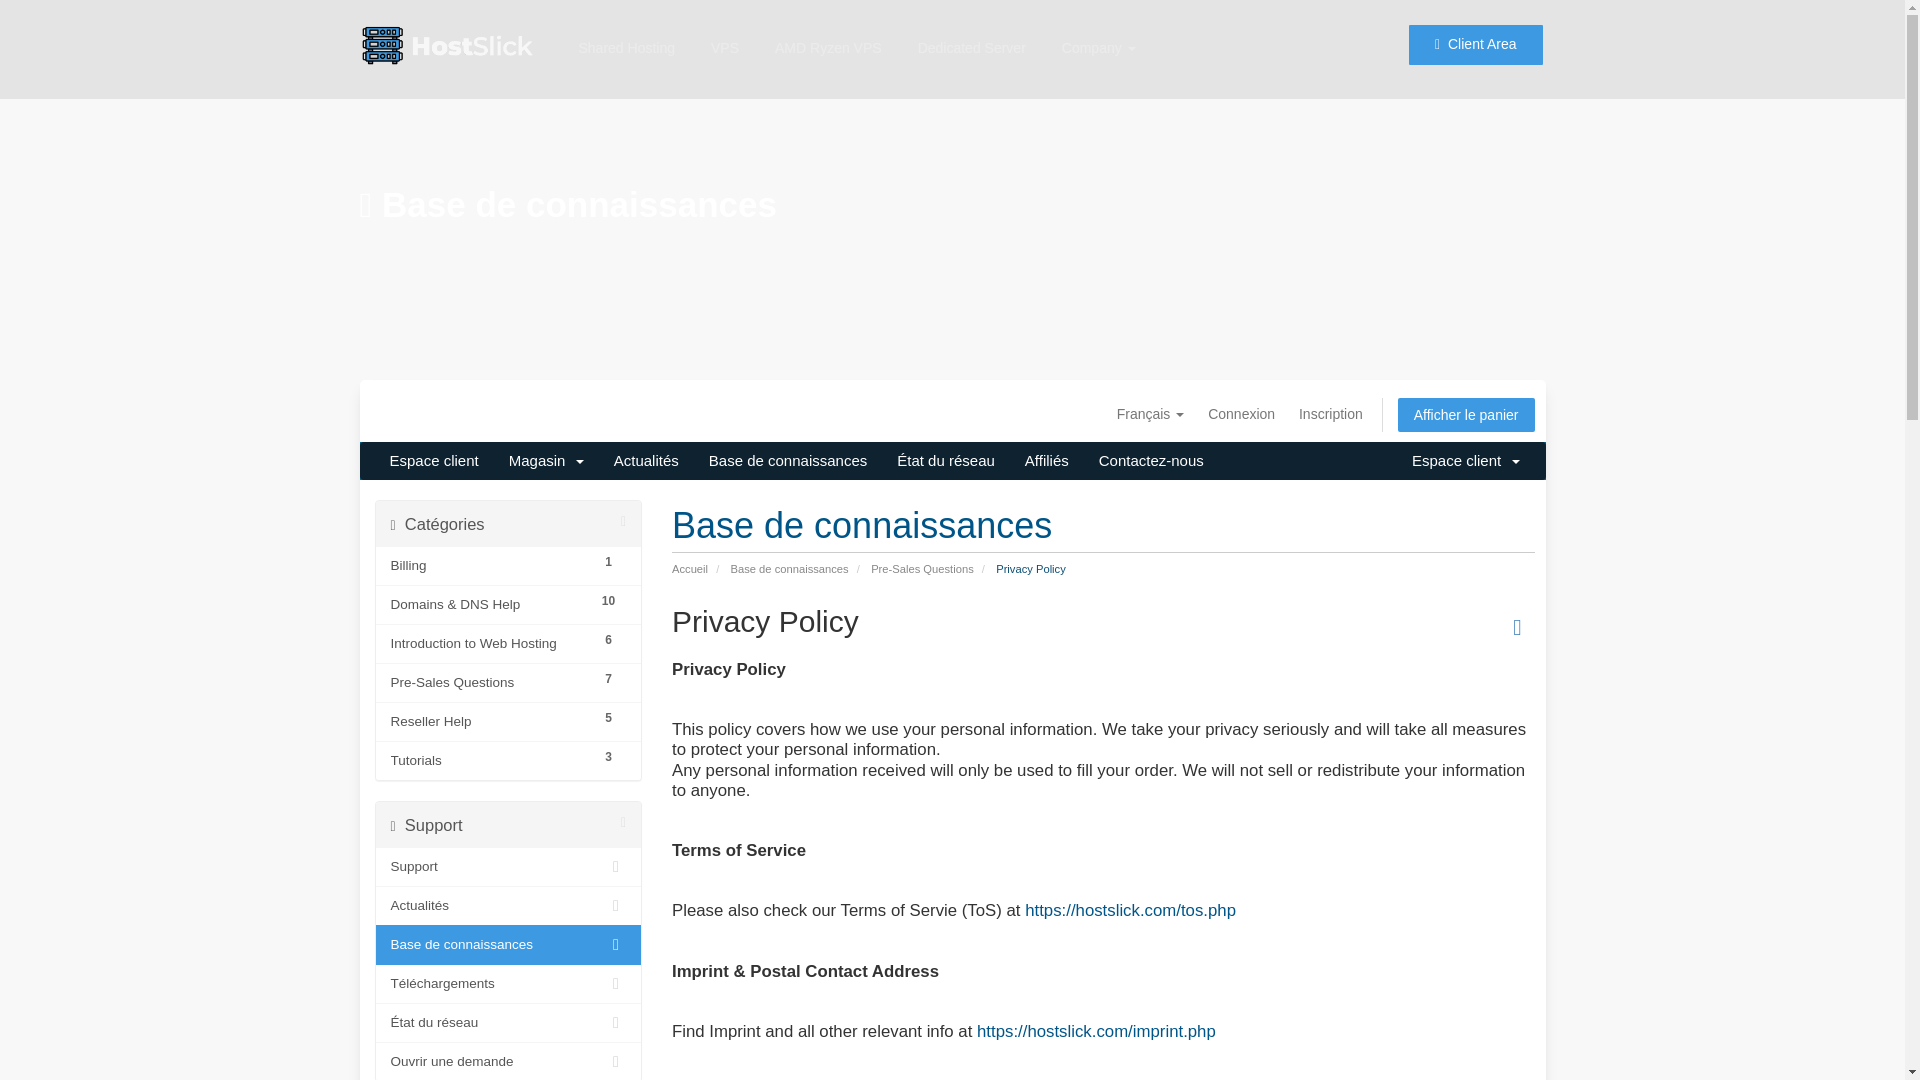  I want to click on Shared Hosting, so click(626, 16).